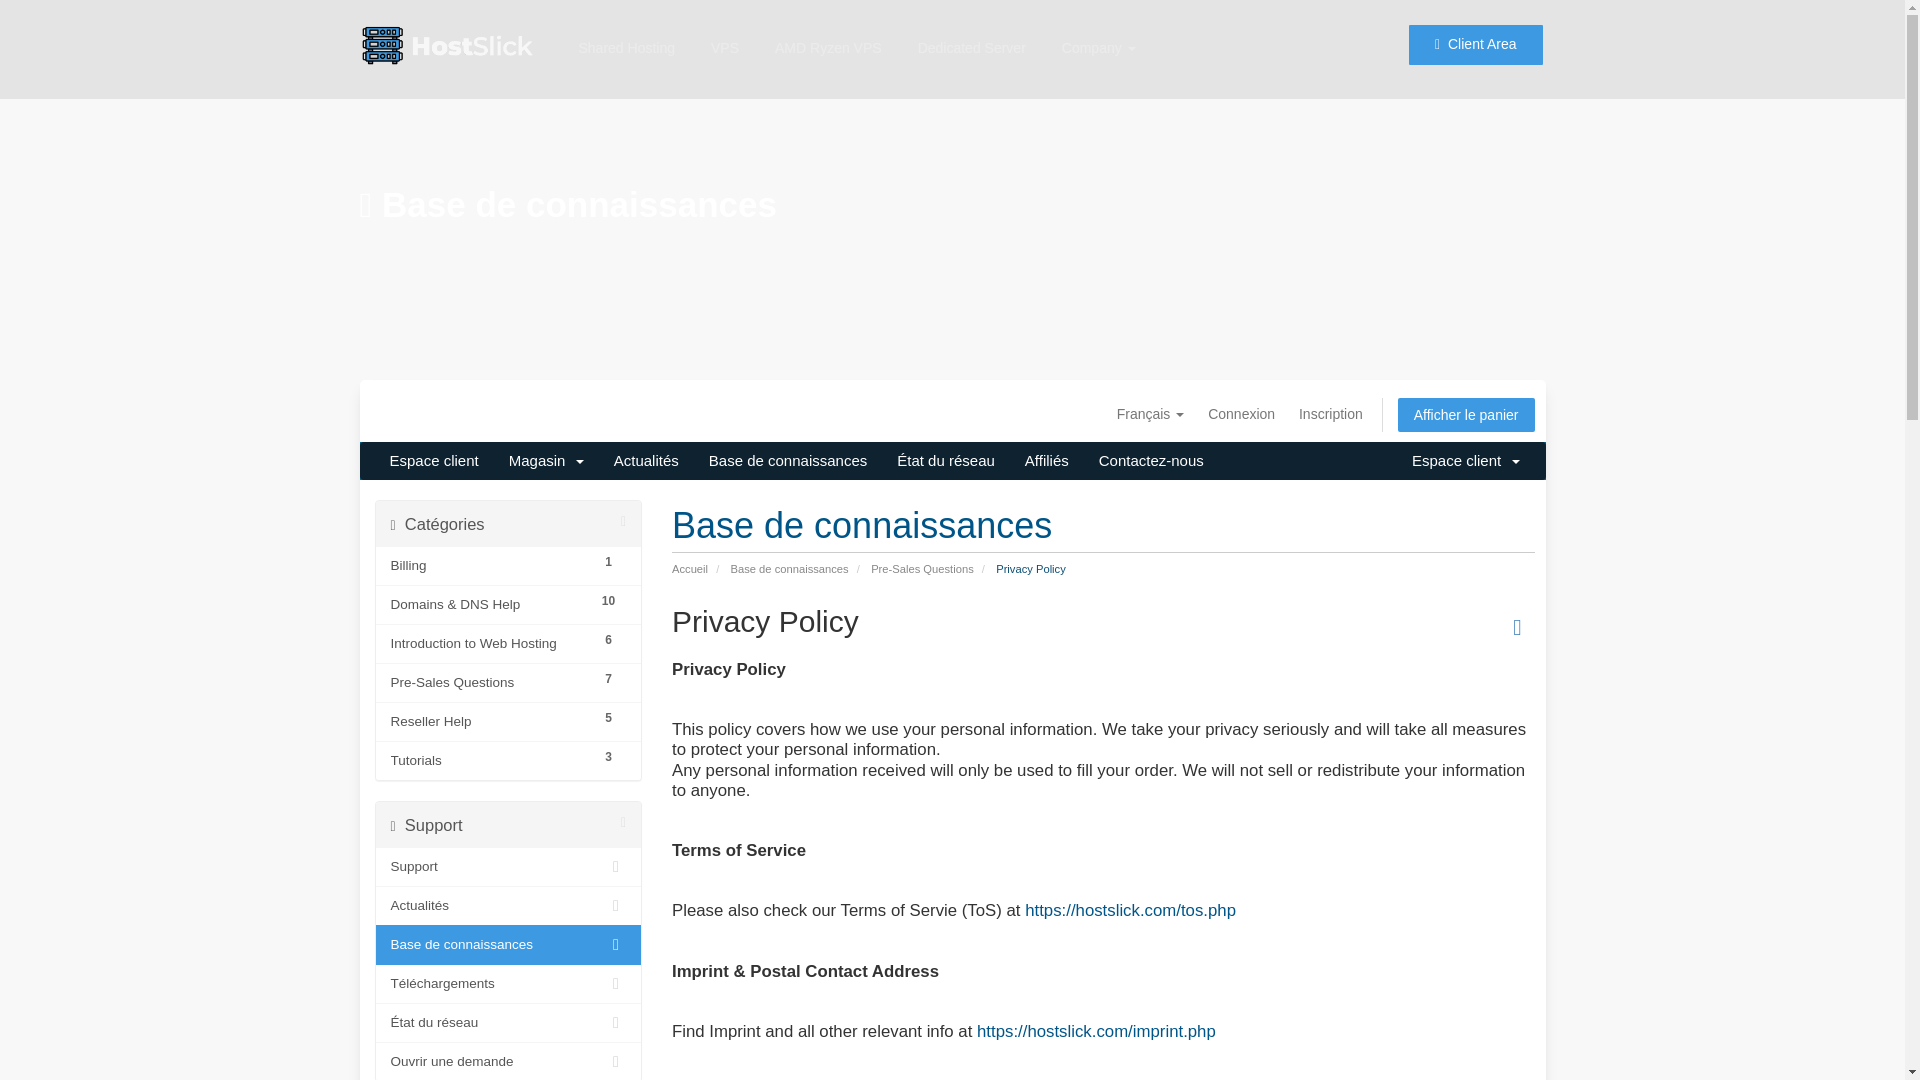  I want to click on Shared Hosting, so click(626, 16).